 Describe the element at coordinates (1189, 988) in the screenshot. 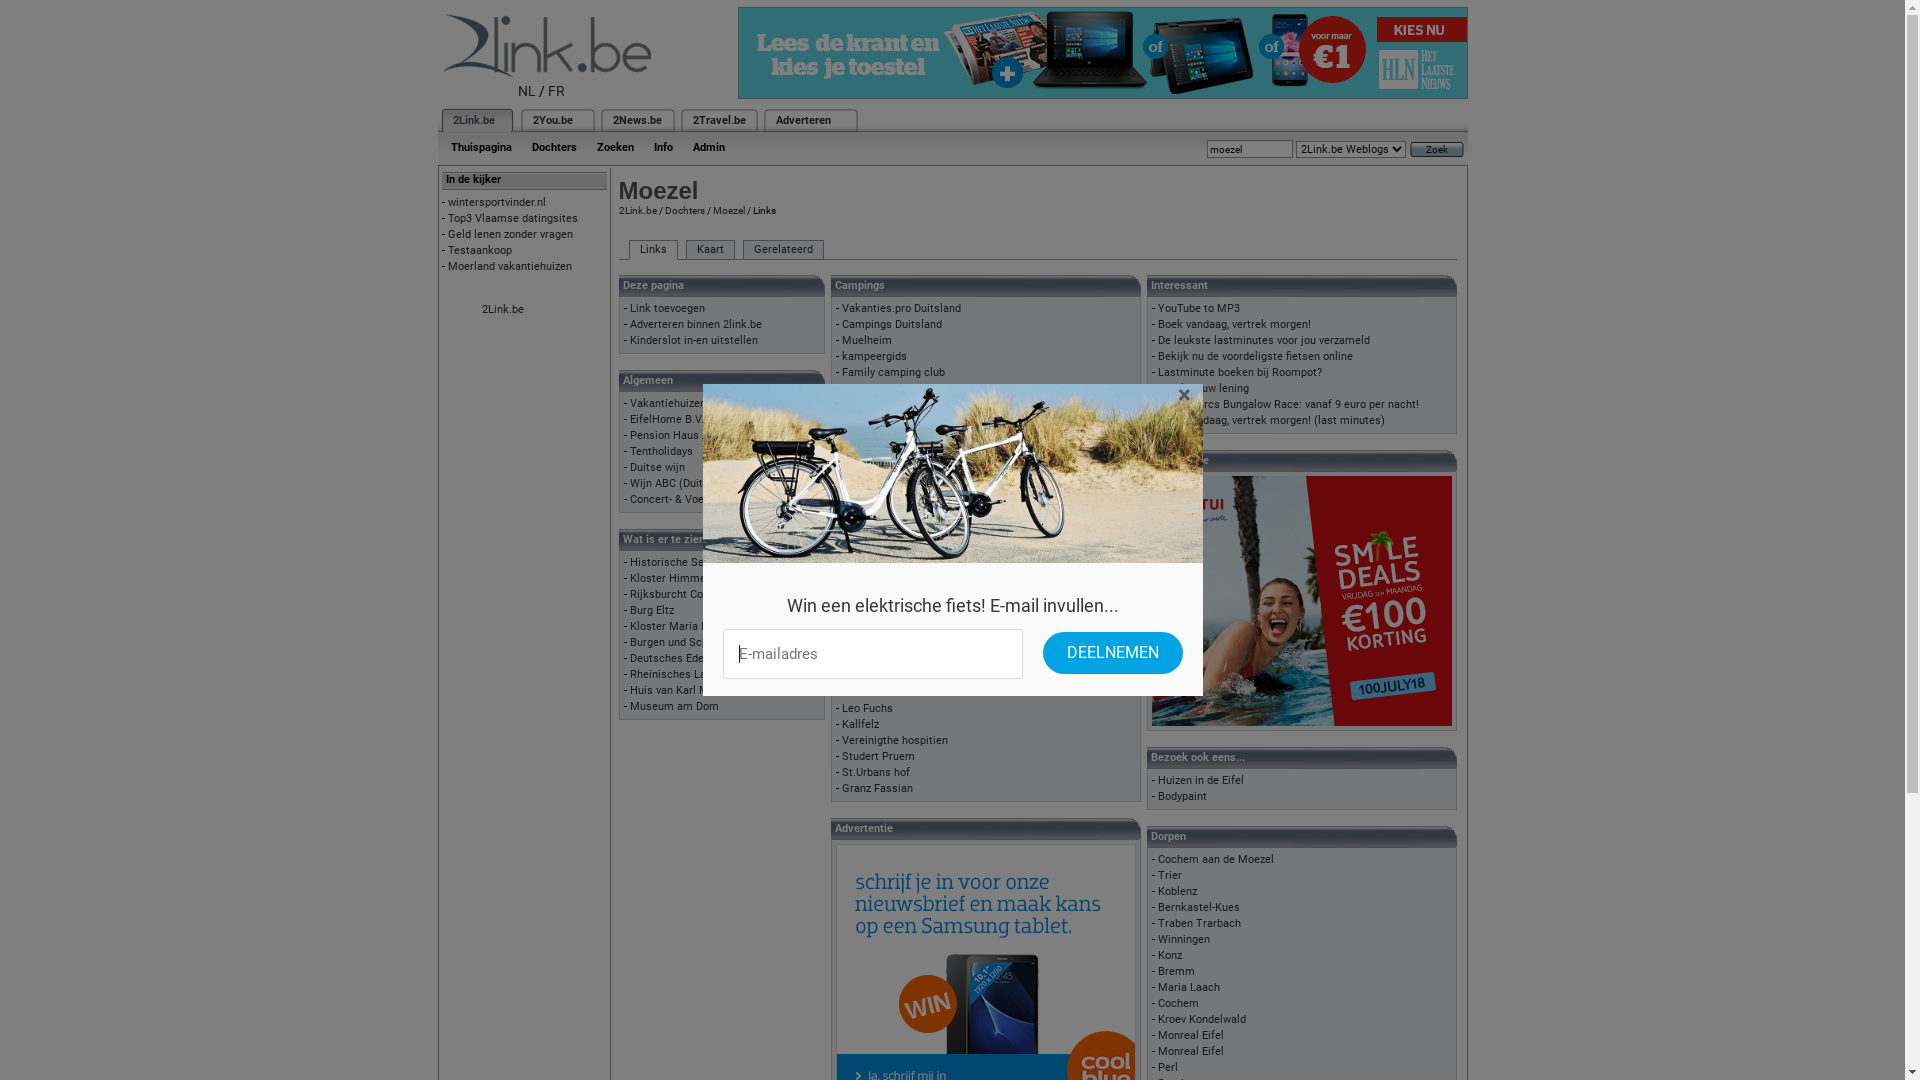

I see `Maria Laach` at that location.